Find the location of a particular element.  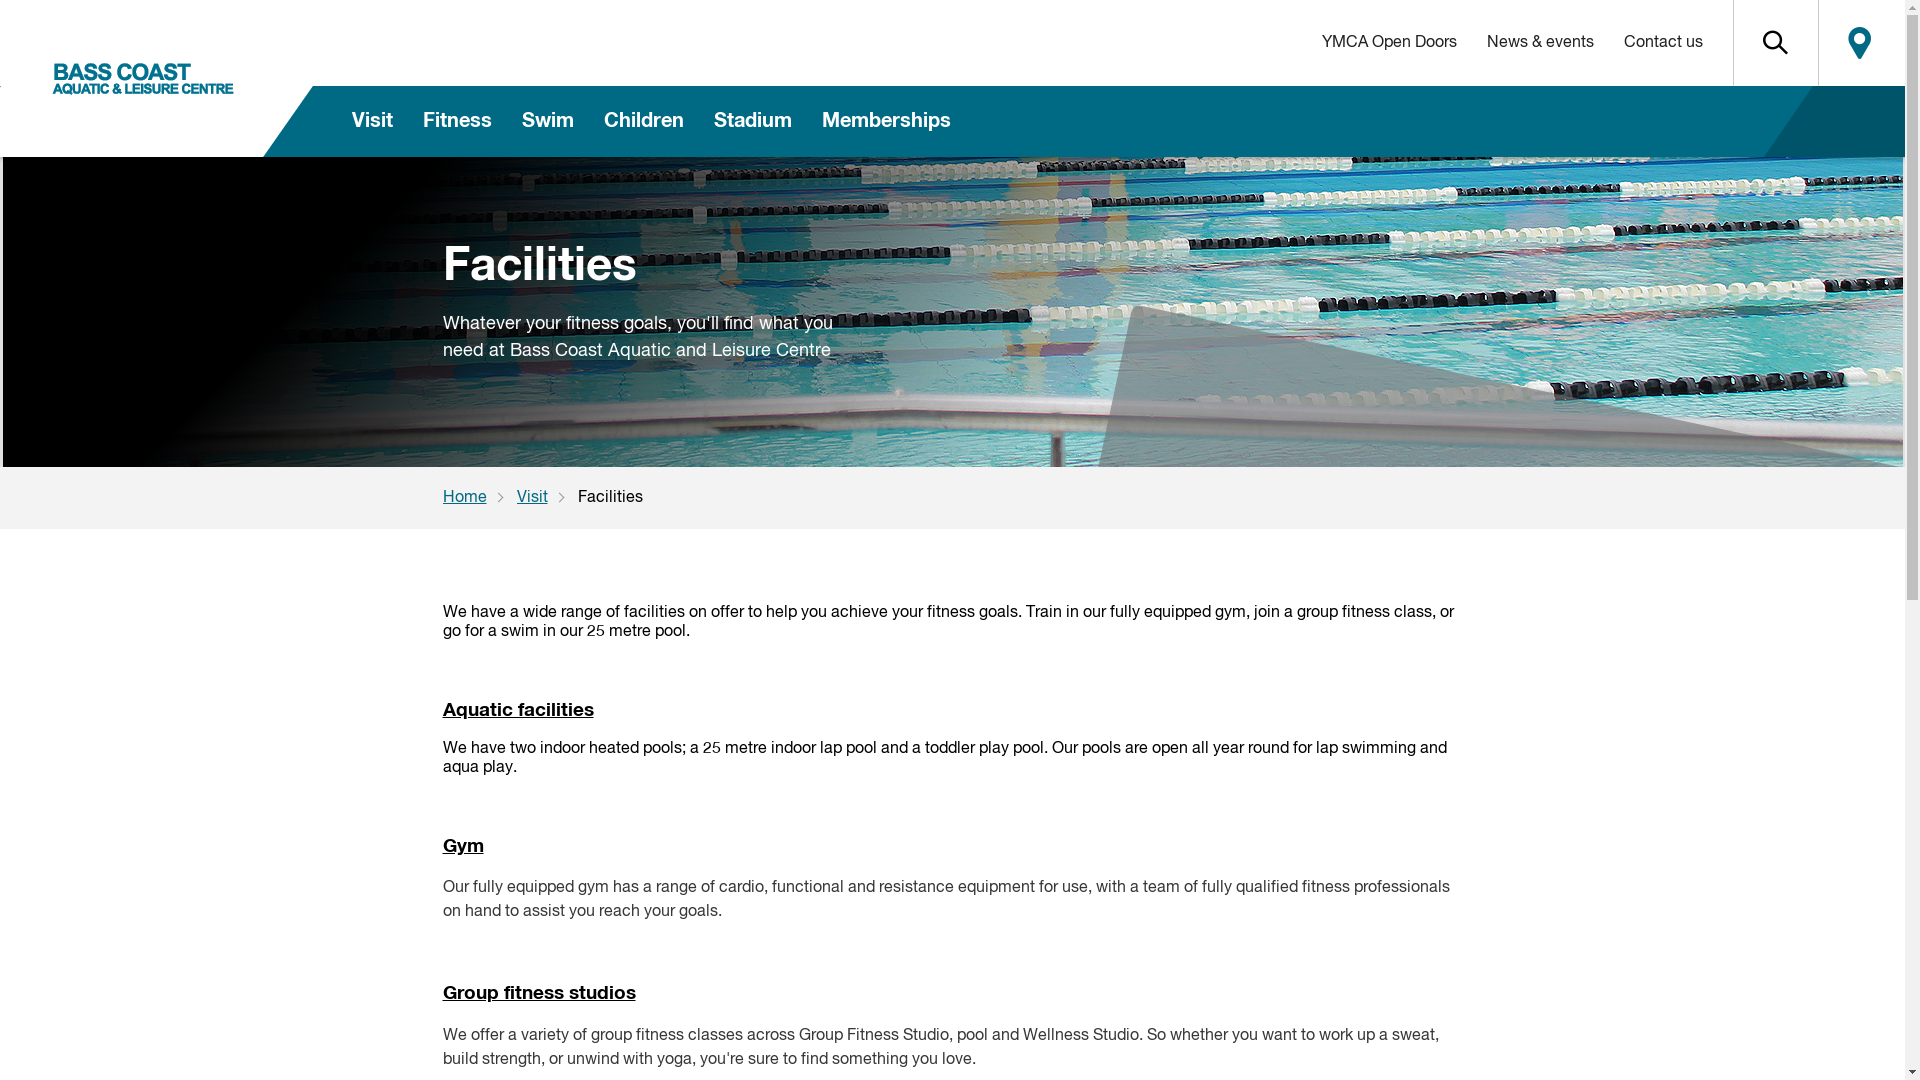

Aquatic facilities is located at coordinates (518, 710).